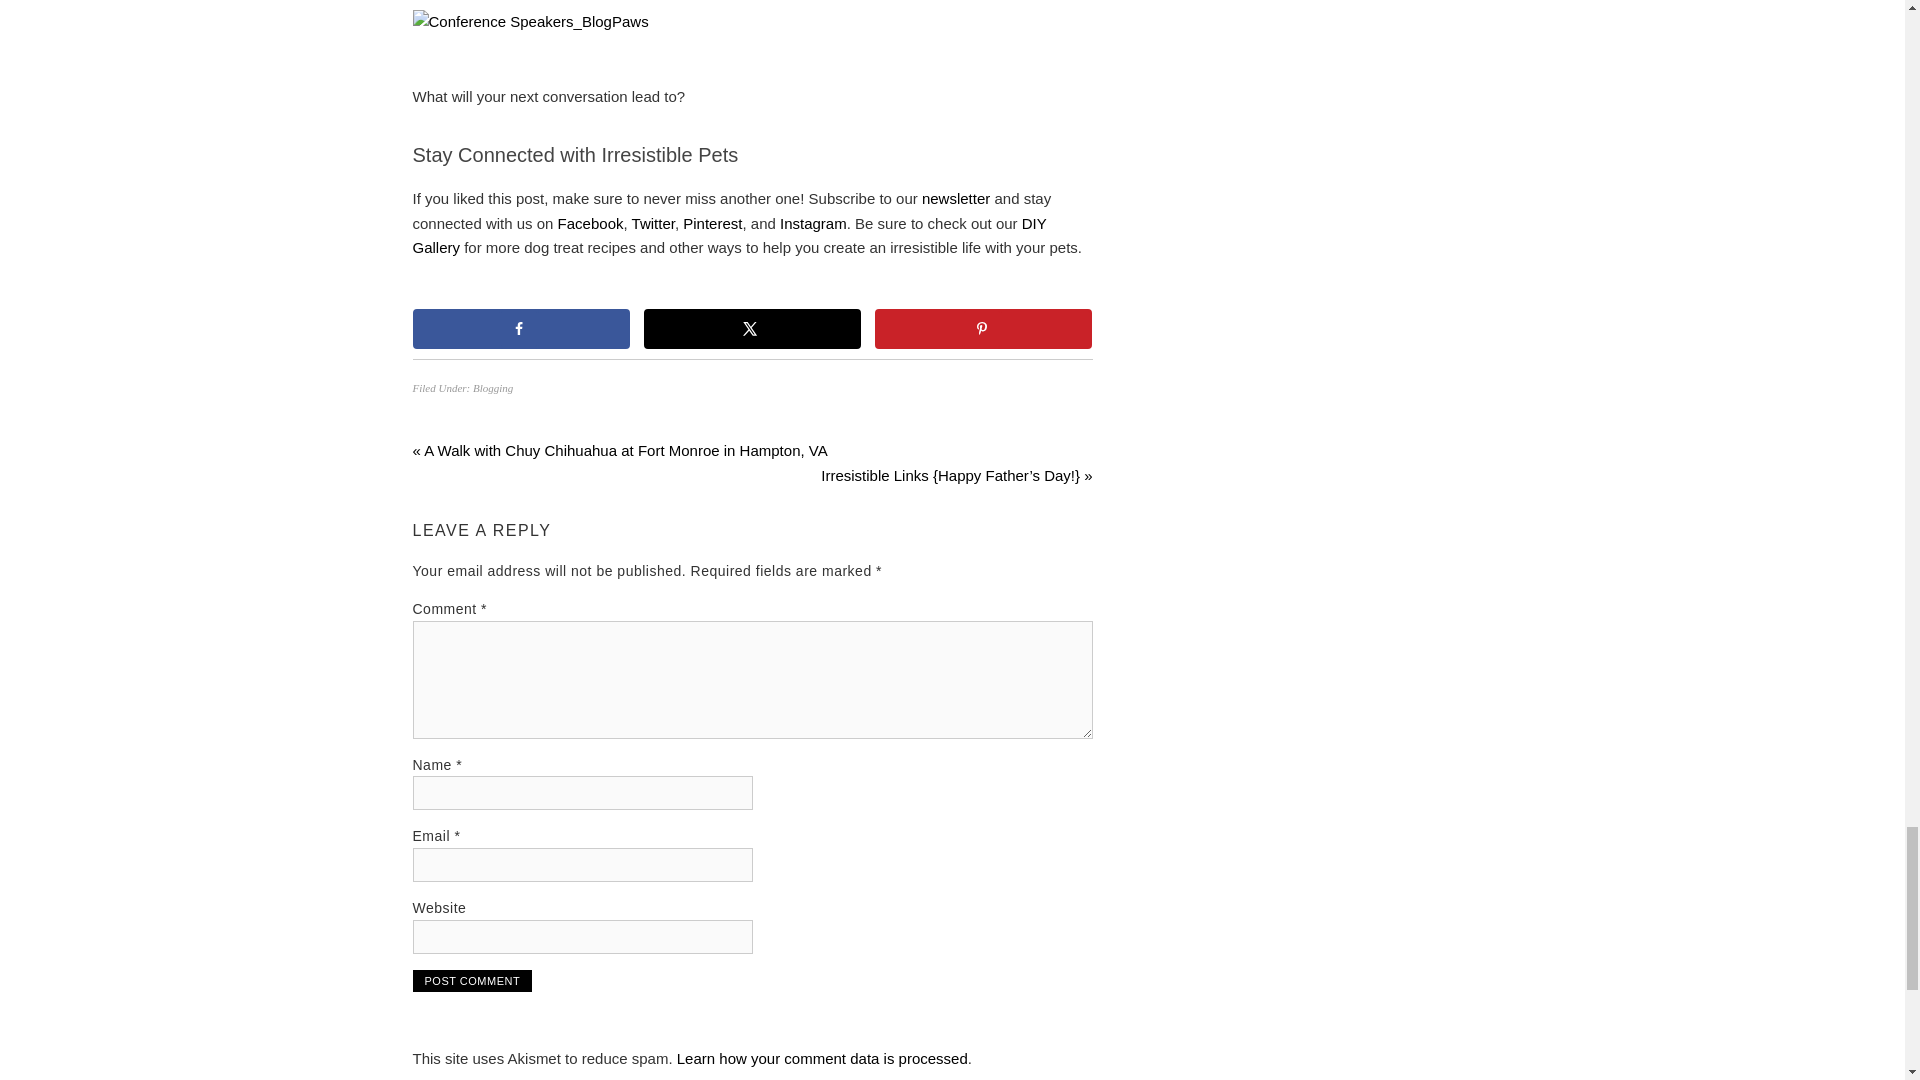 The image size is (1920, 1080). What do you see at coordinates (822, 1058) in the screenshot?
I see `Learn how your comment data is processed` at bounding box center [822, 1058].